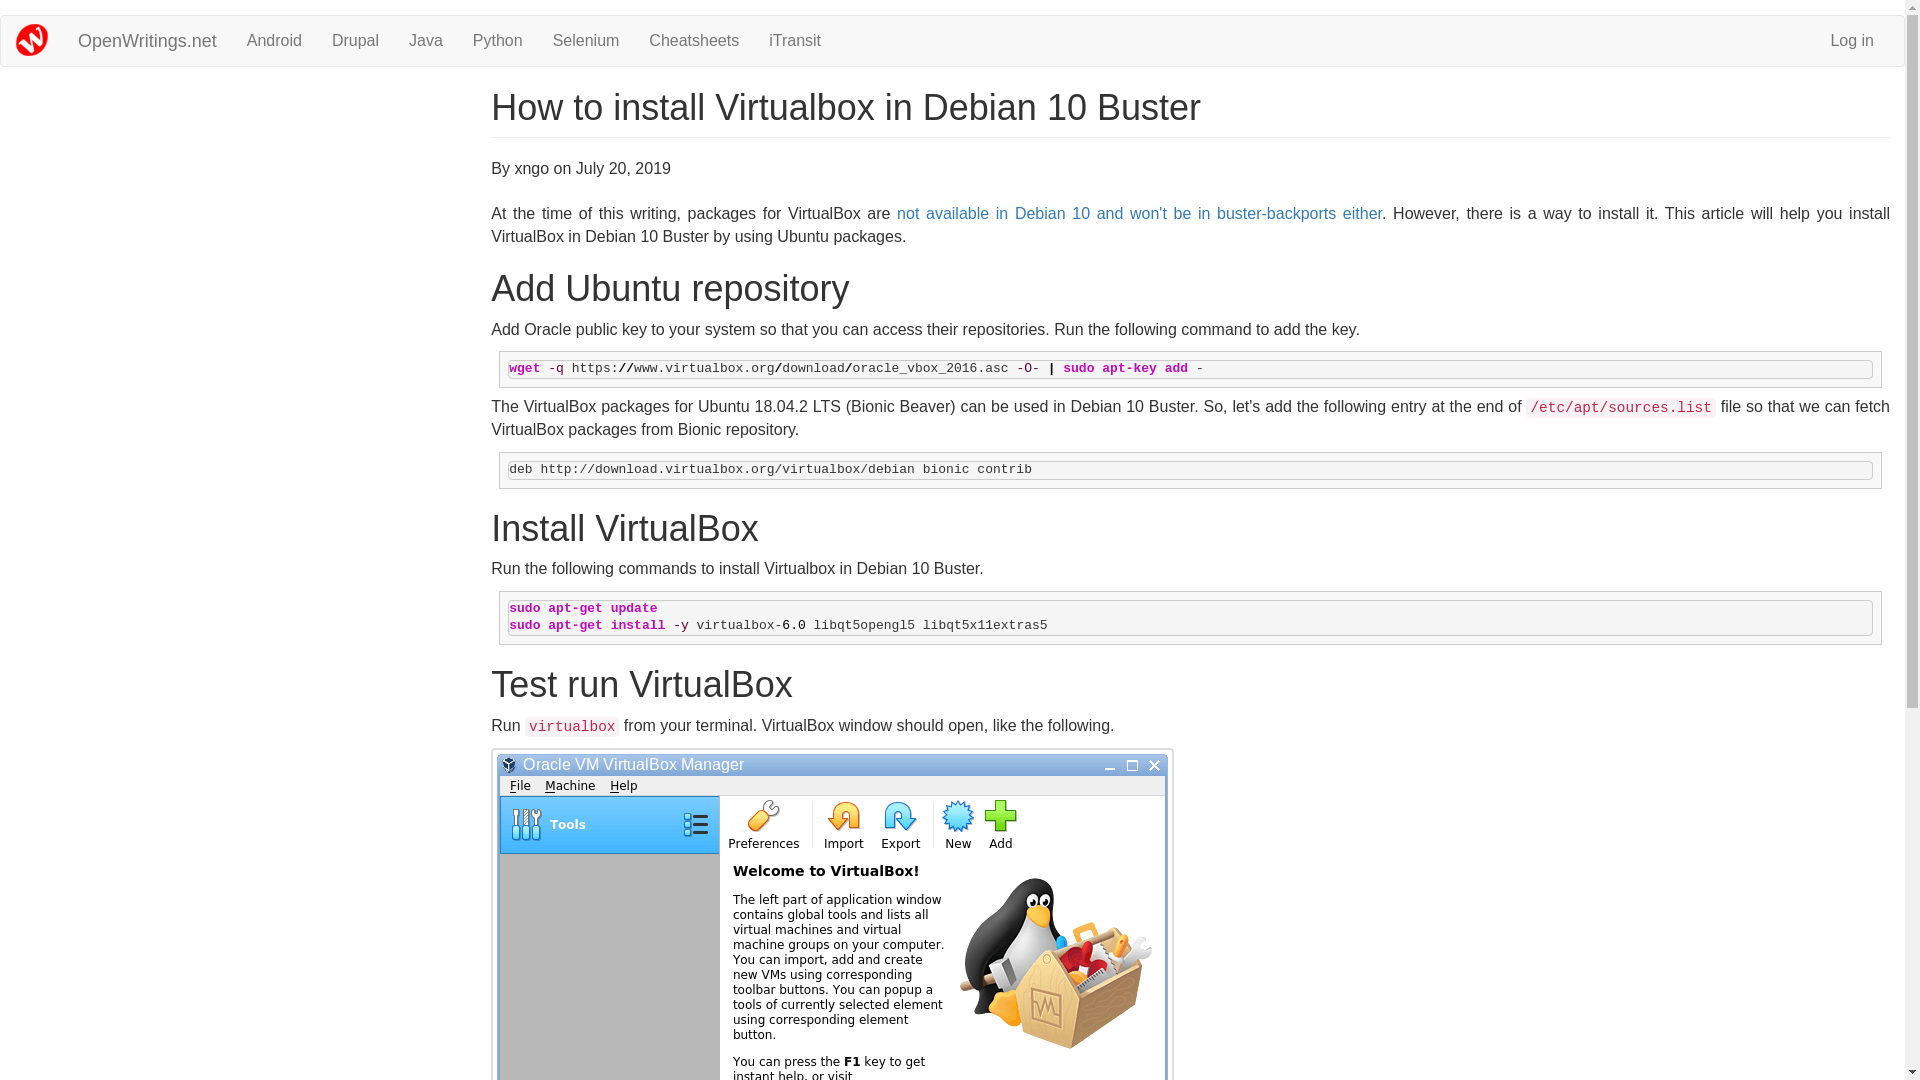 This screenshot has height=1080, width=1920. I want to click on Topics related to Drupal, so click(354, 40).